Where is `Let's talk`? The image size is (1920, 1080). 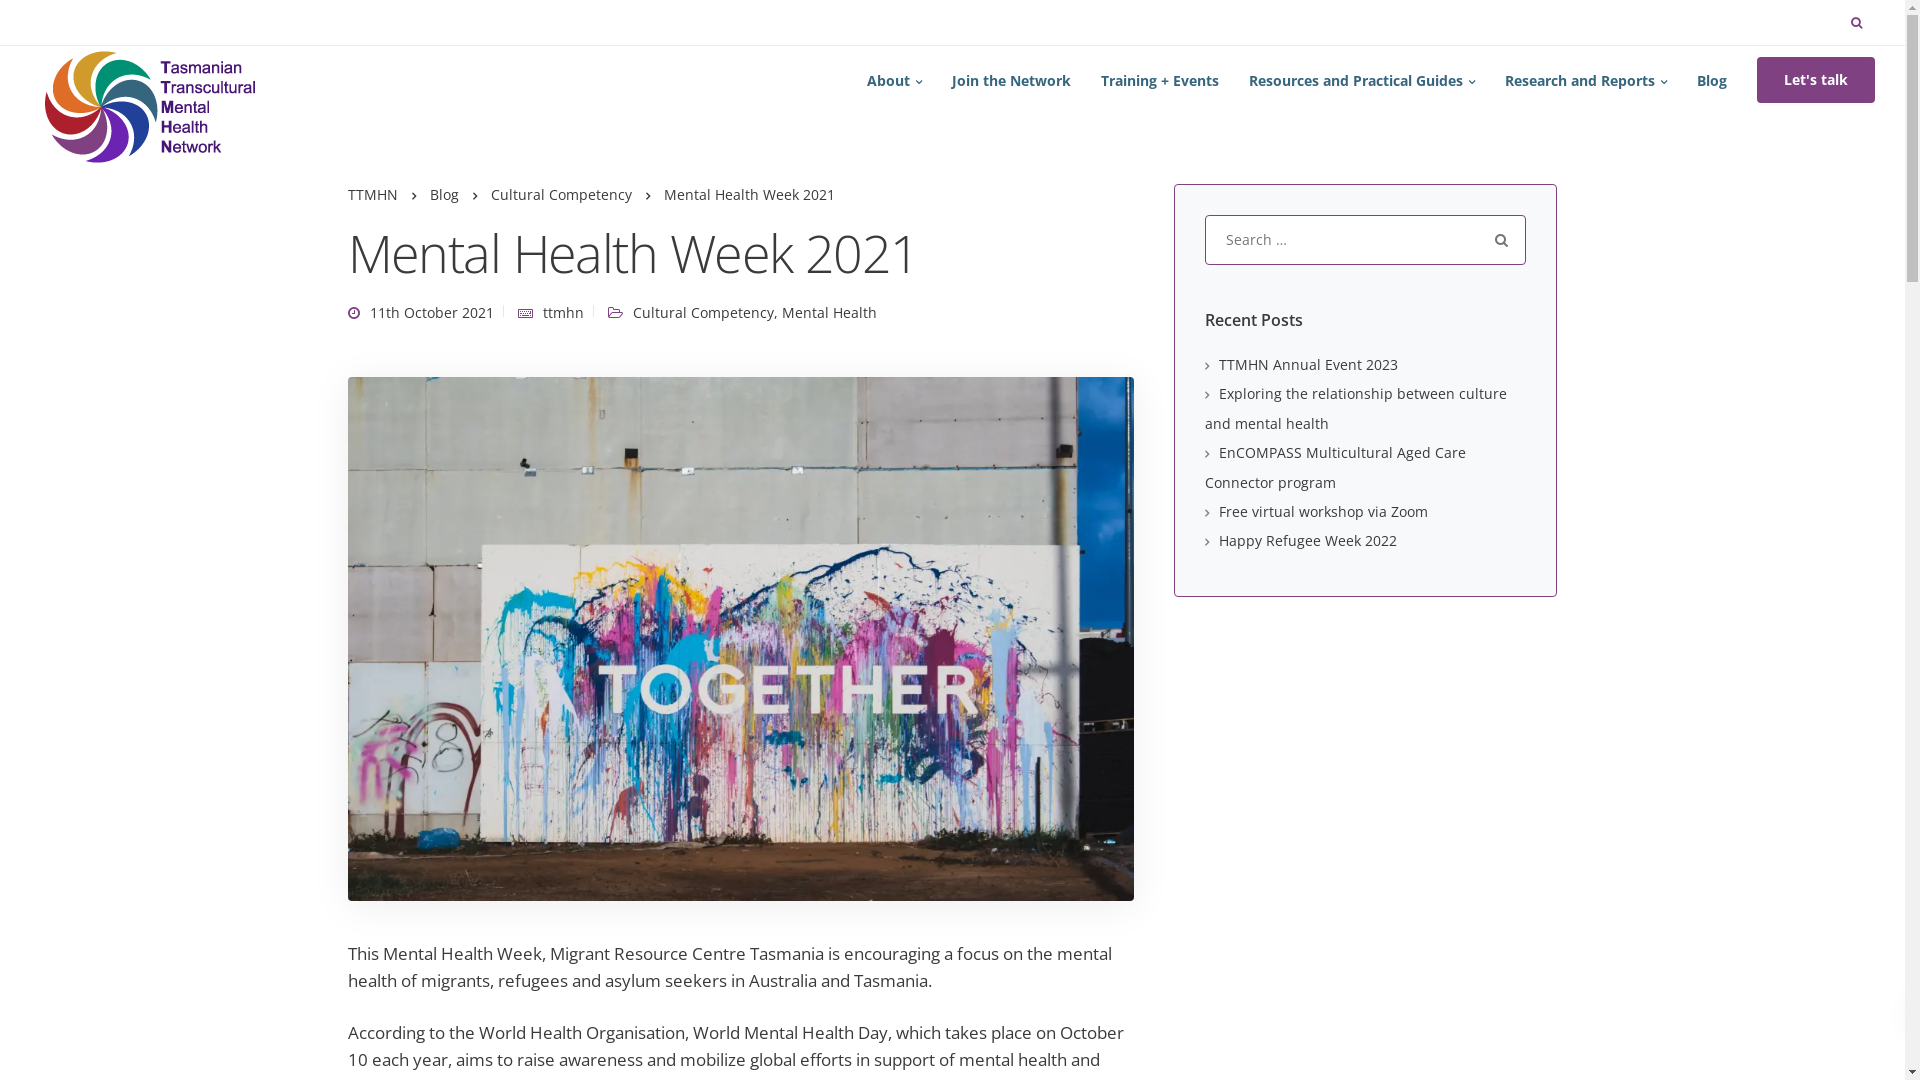
Let's talk is located at coordinates (1816, 80).